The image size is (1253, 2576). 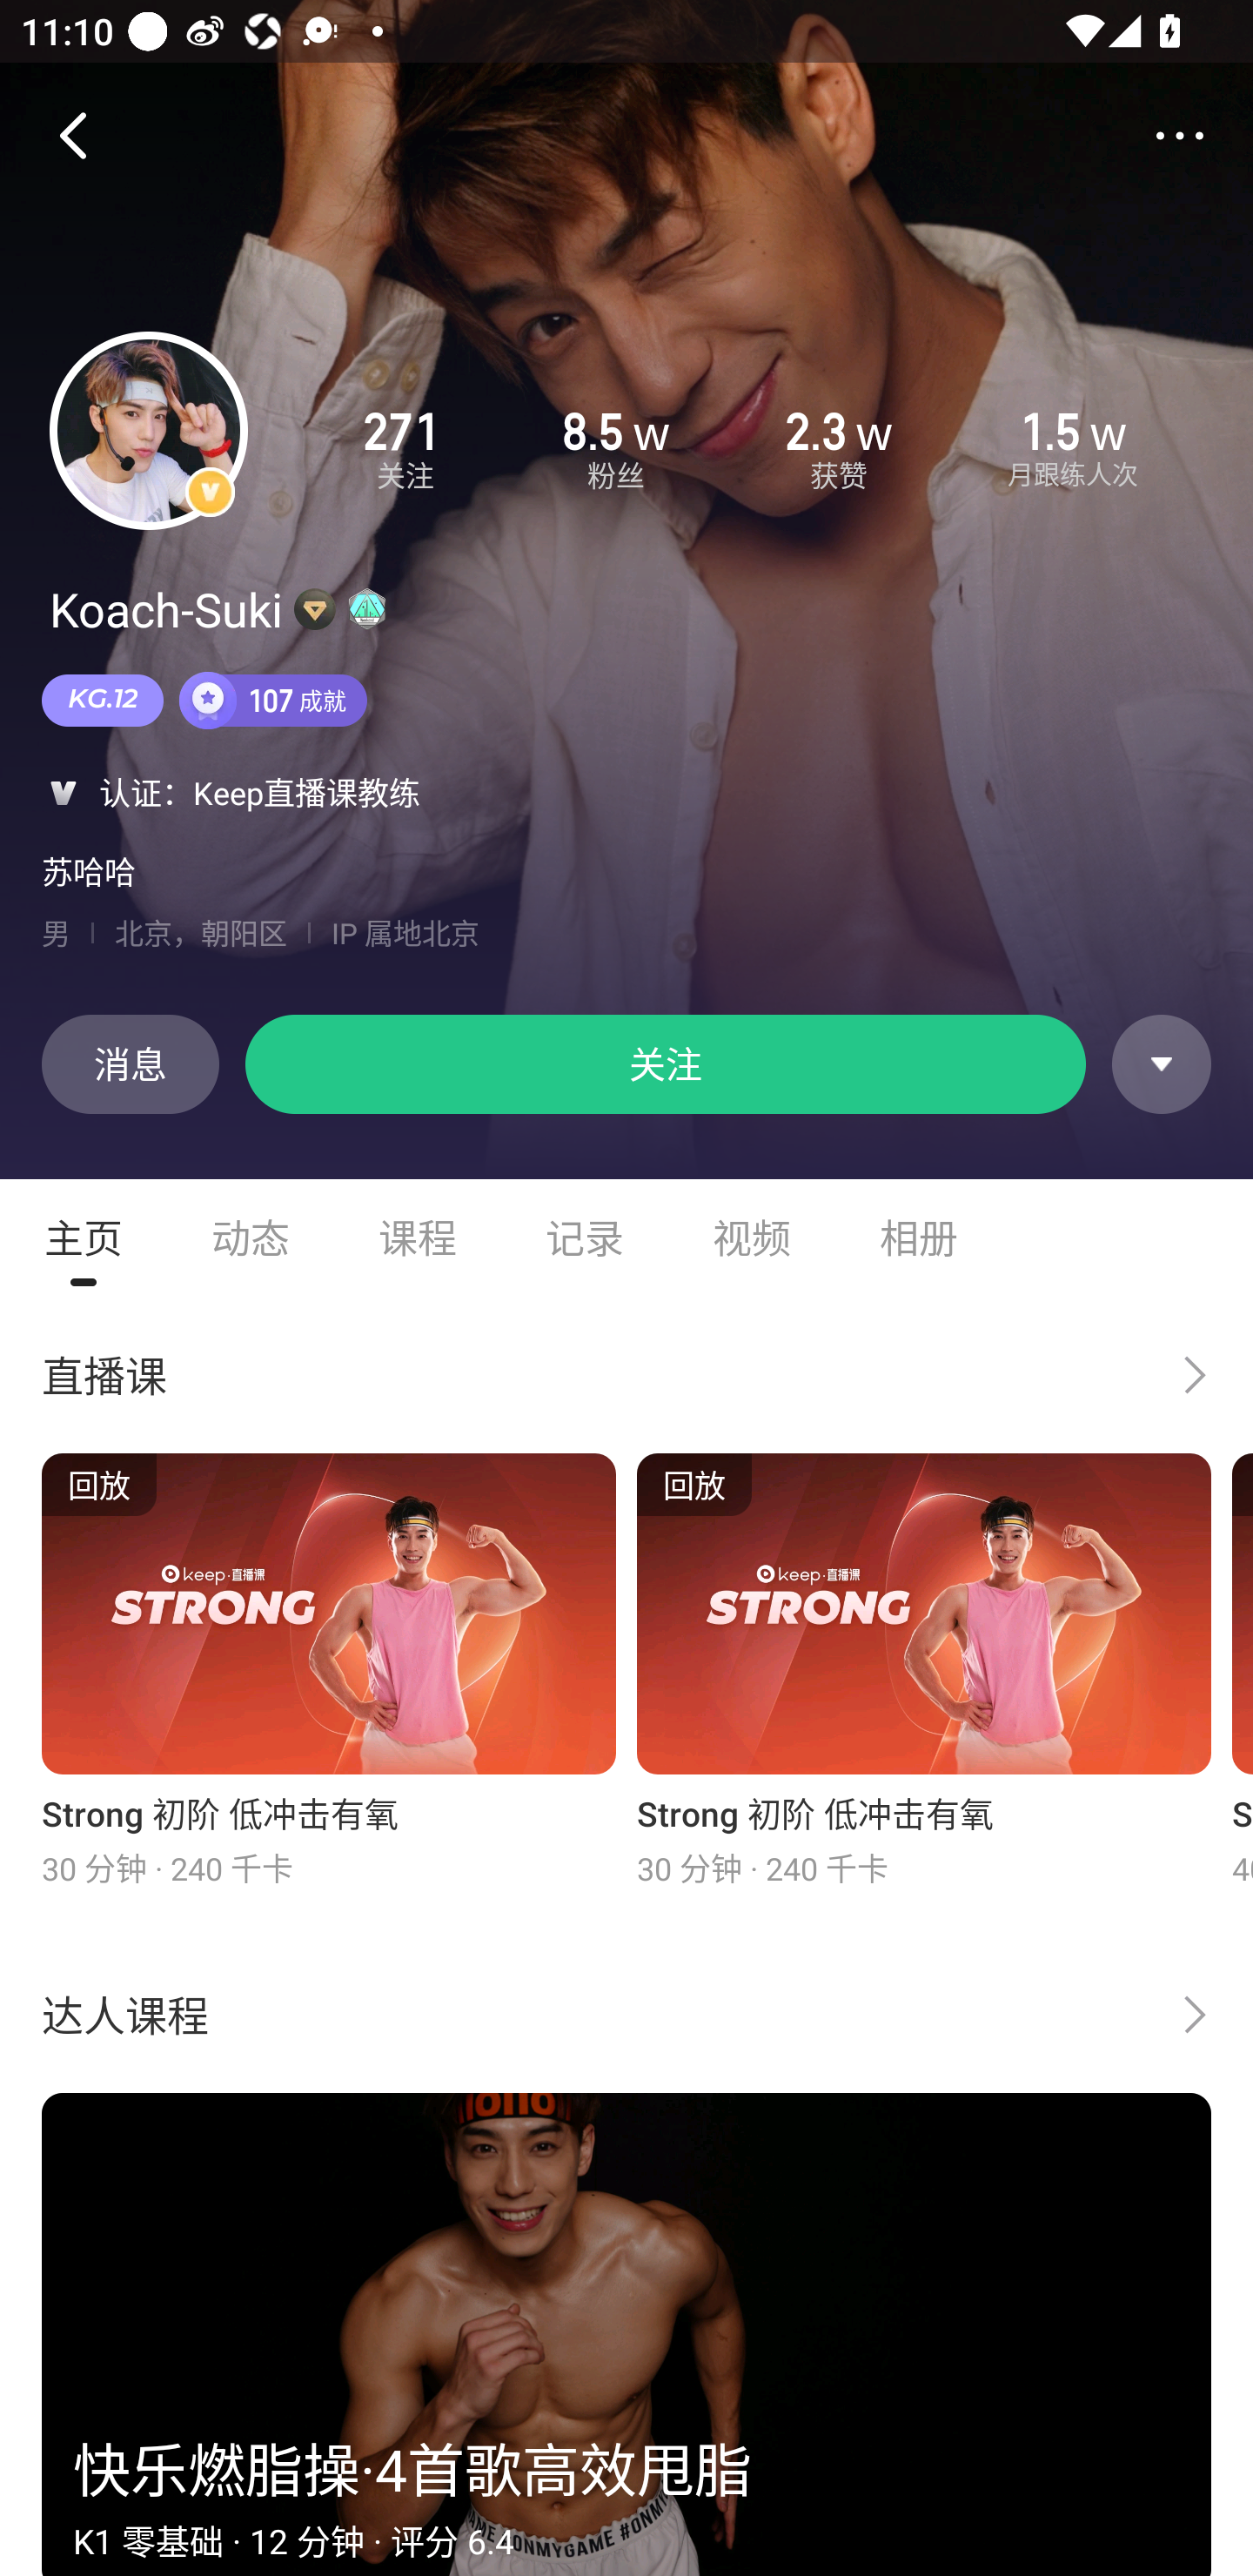 What do you see at coordinates (924, 1670) in the screenshot?
I see `回放 Strong 初阶 低冲击有氧 30 分钟 · 240 千卡` at bounding box center [924, 1670].